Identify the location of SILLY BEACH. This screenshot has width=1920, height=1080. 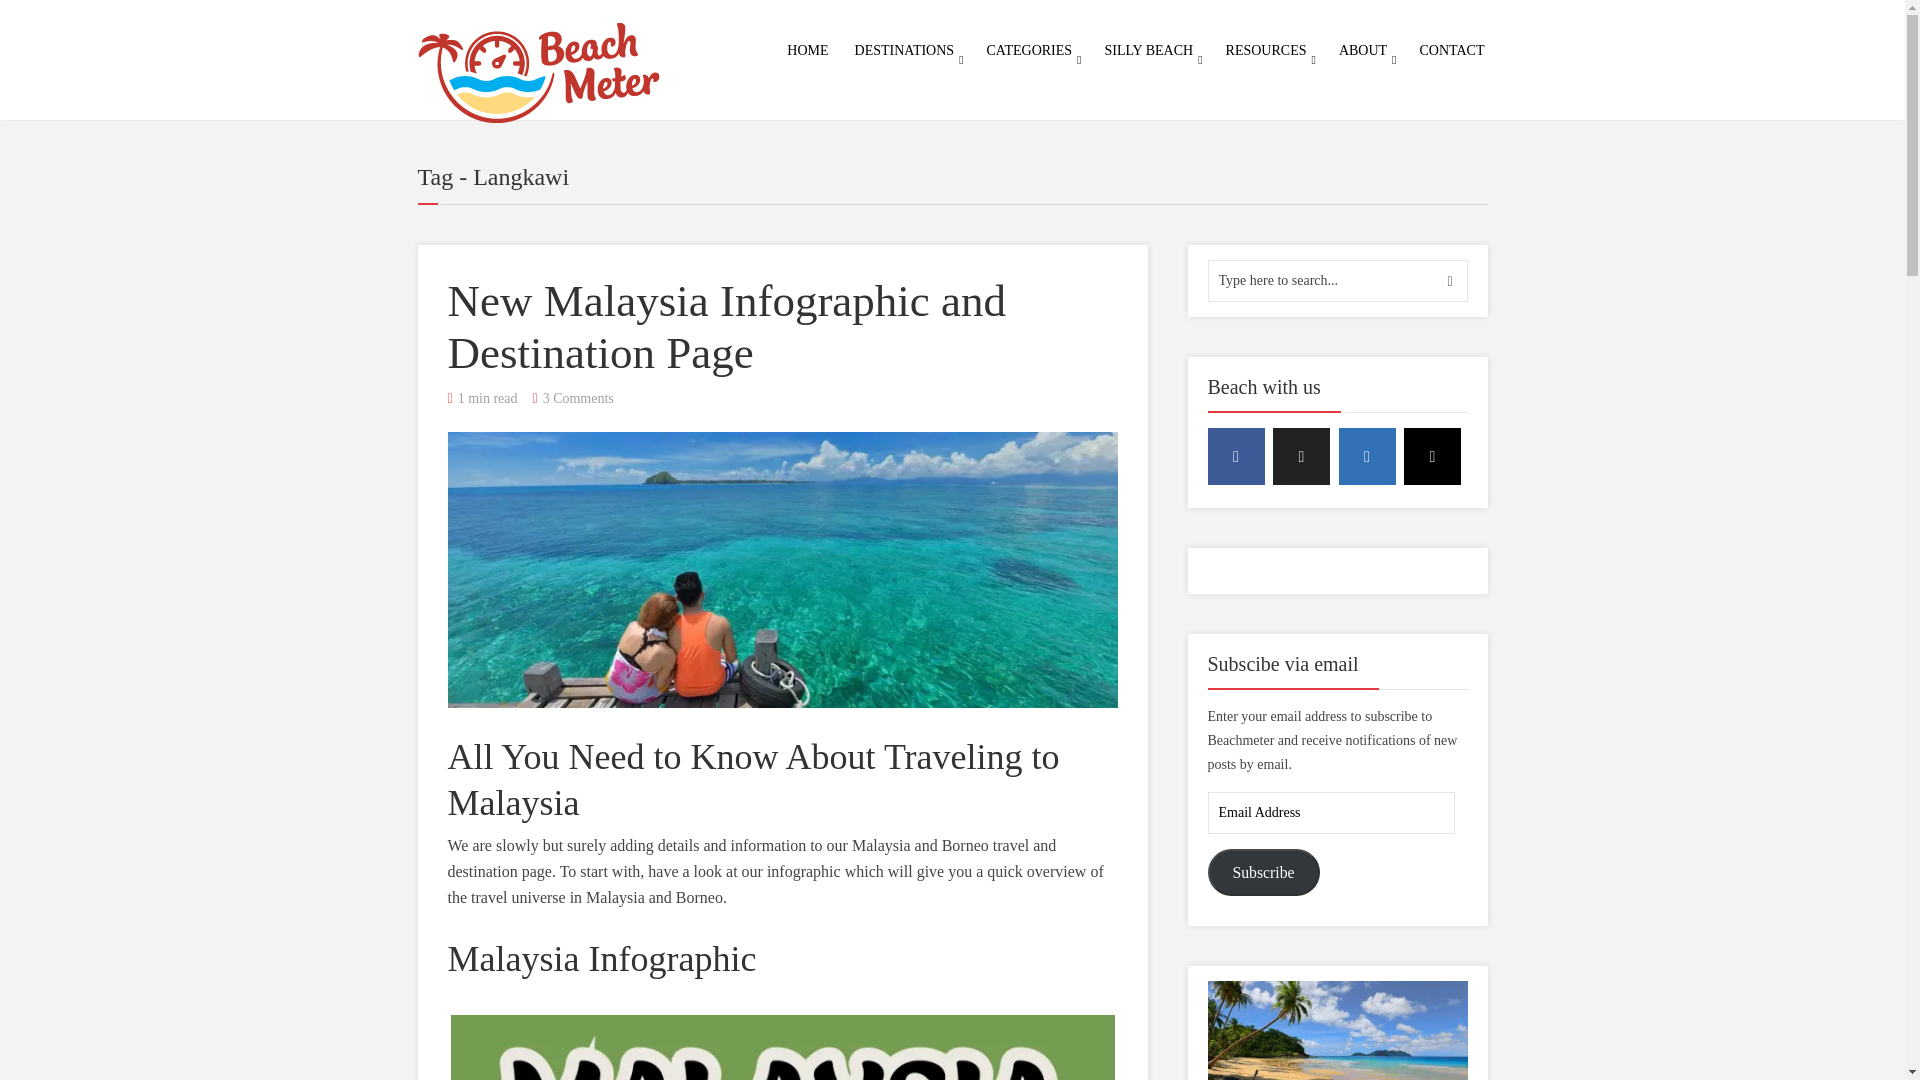
(1148, 50).